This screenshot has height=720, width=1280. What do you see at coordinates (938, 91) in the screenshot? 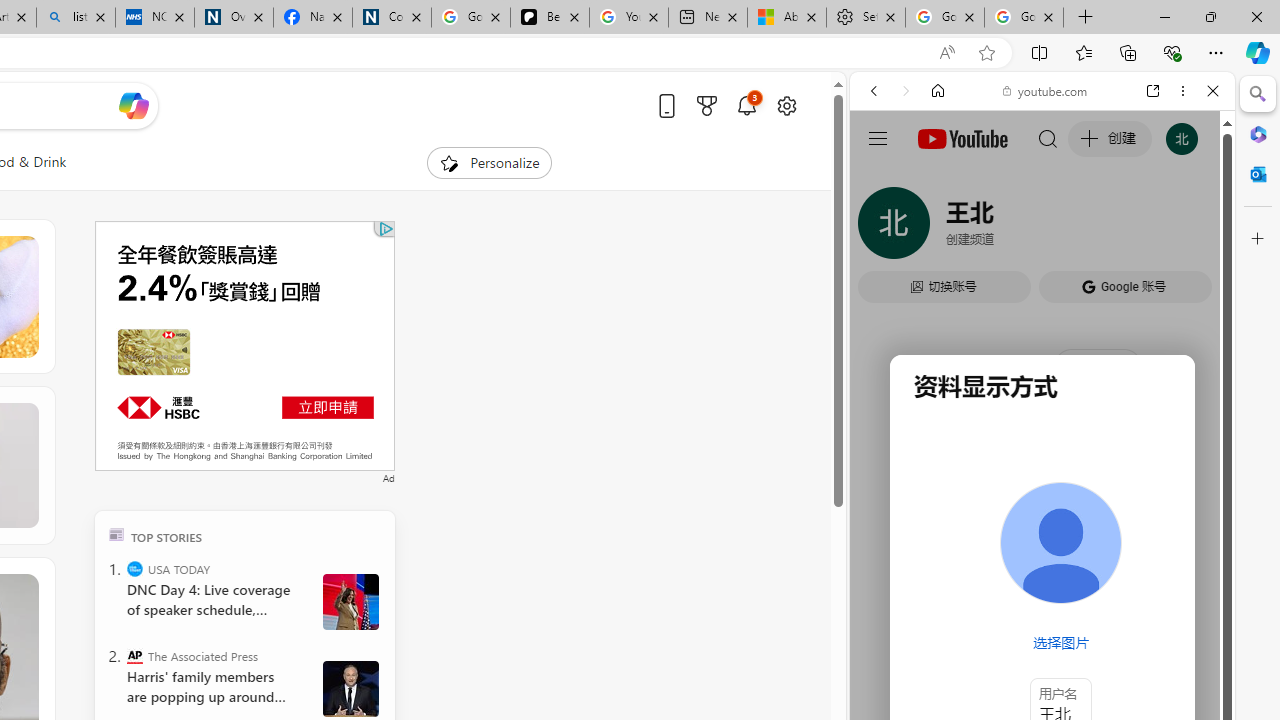
I see `Home` at bounding box center [938, 91].